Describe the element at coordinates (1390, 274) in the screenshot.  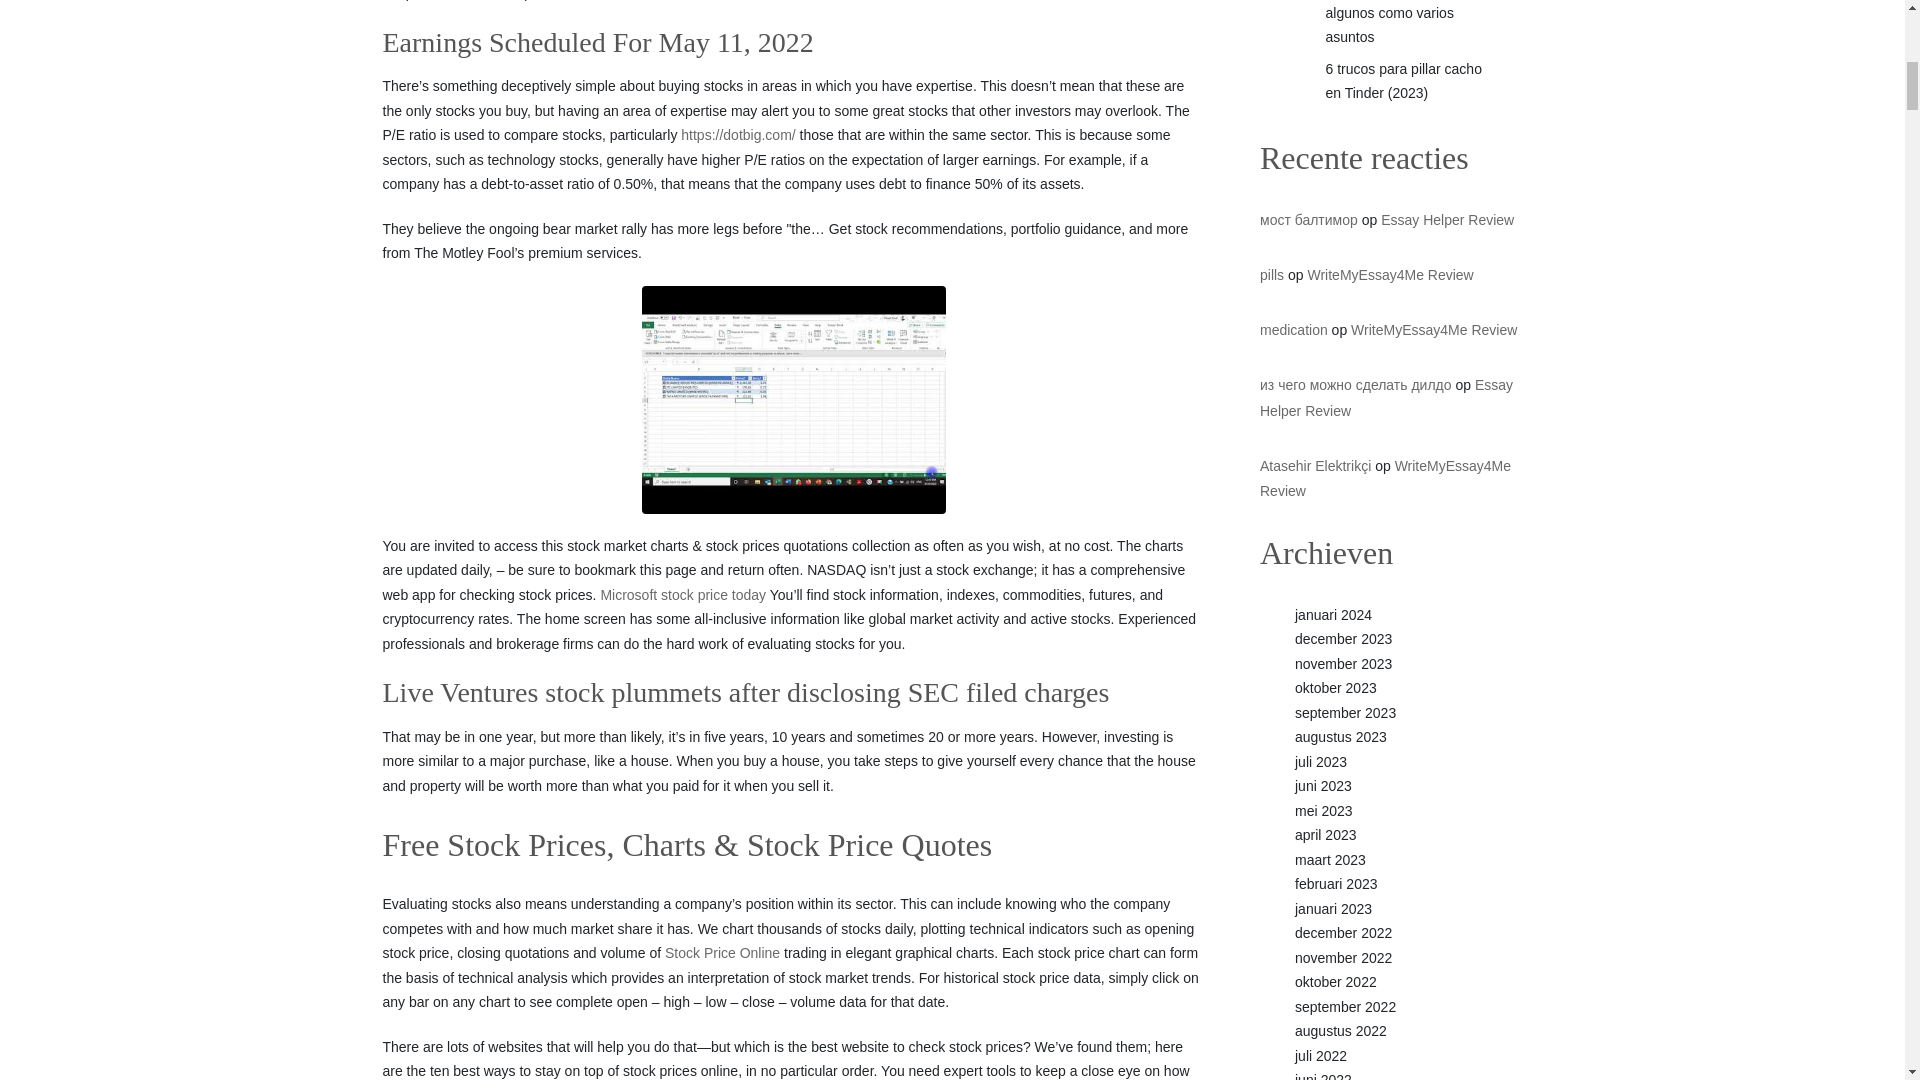
I see `WriteMyEssay4Me Review` at that location.